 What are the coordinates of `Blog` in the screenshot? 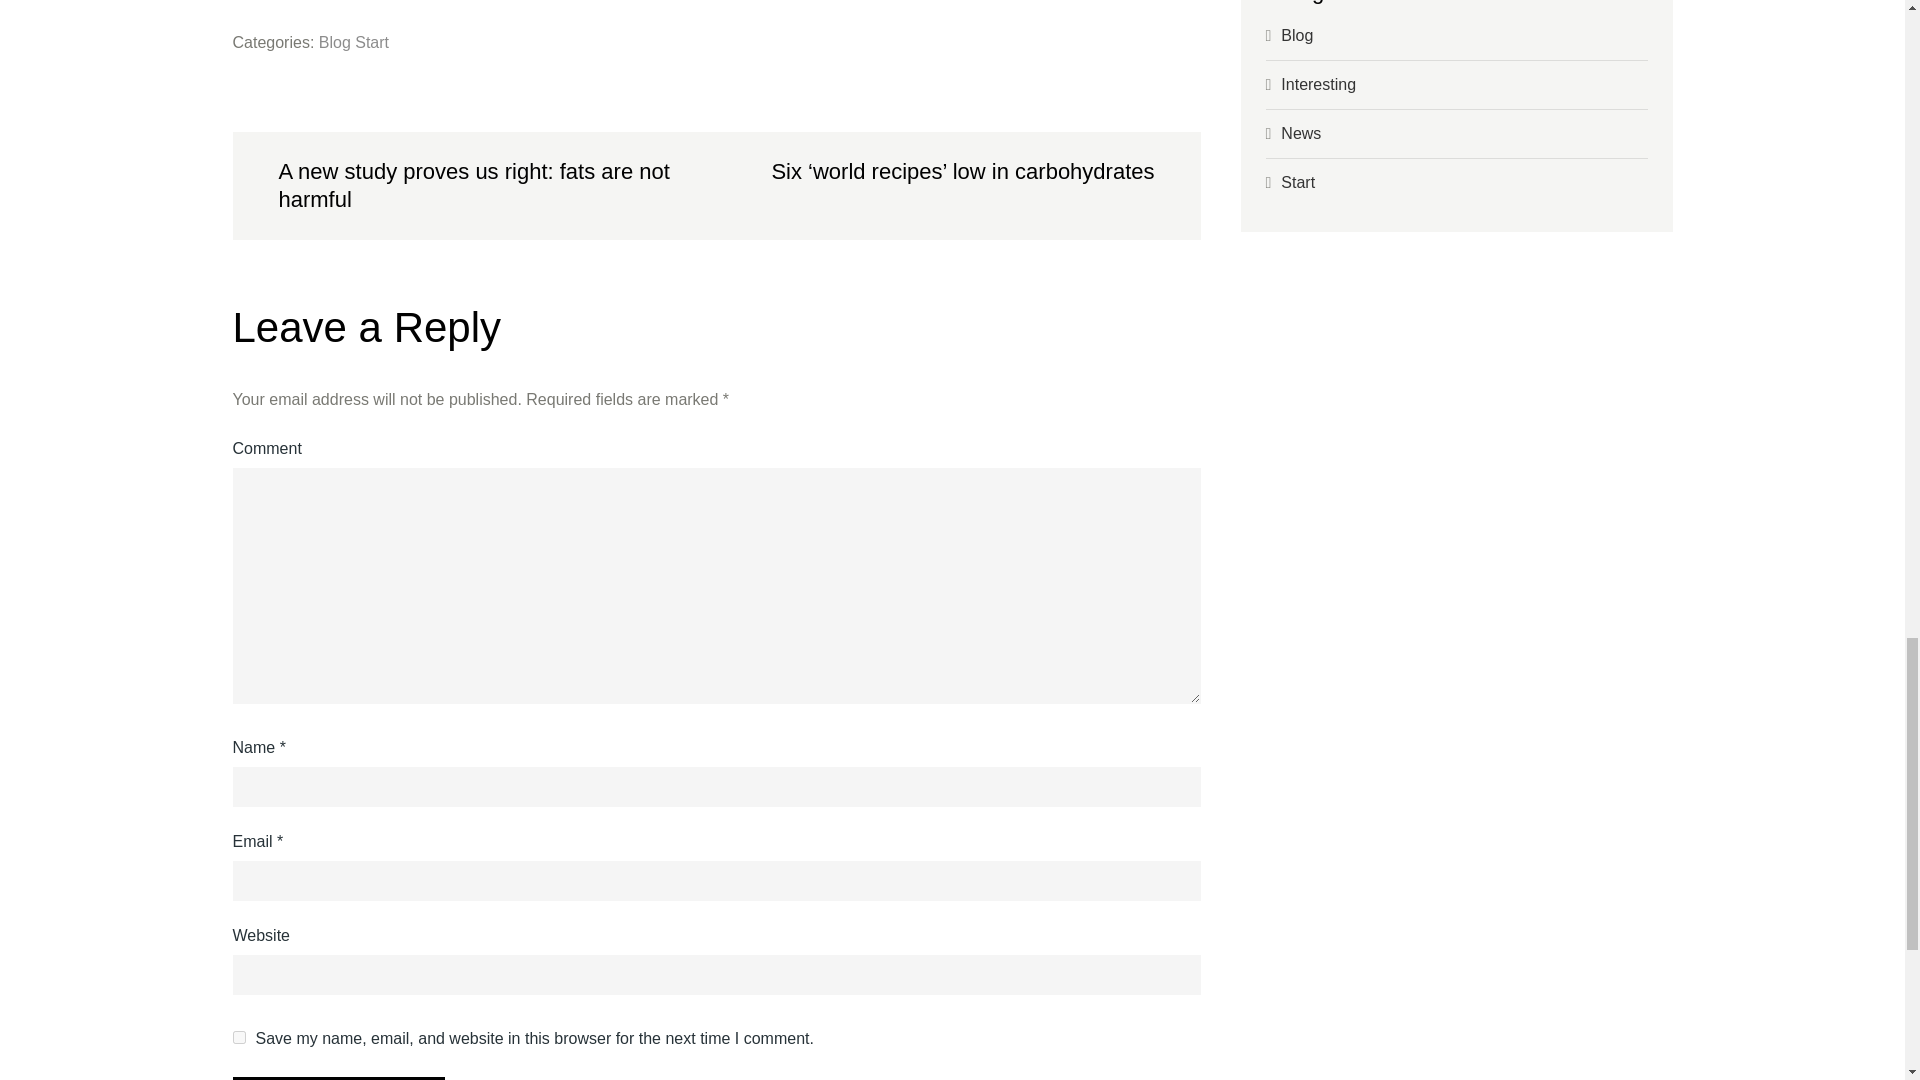 It's located at (334, 42).